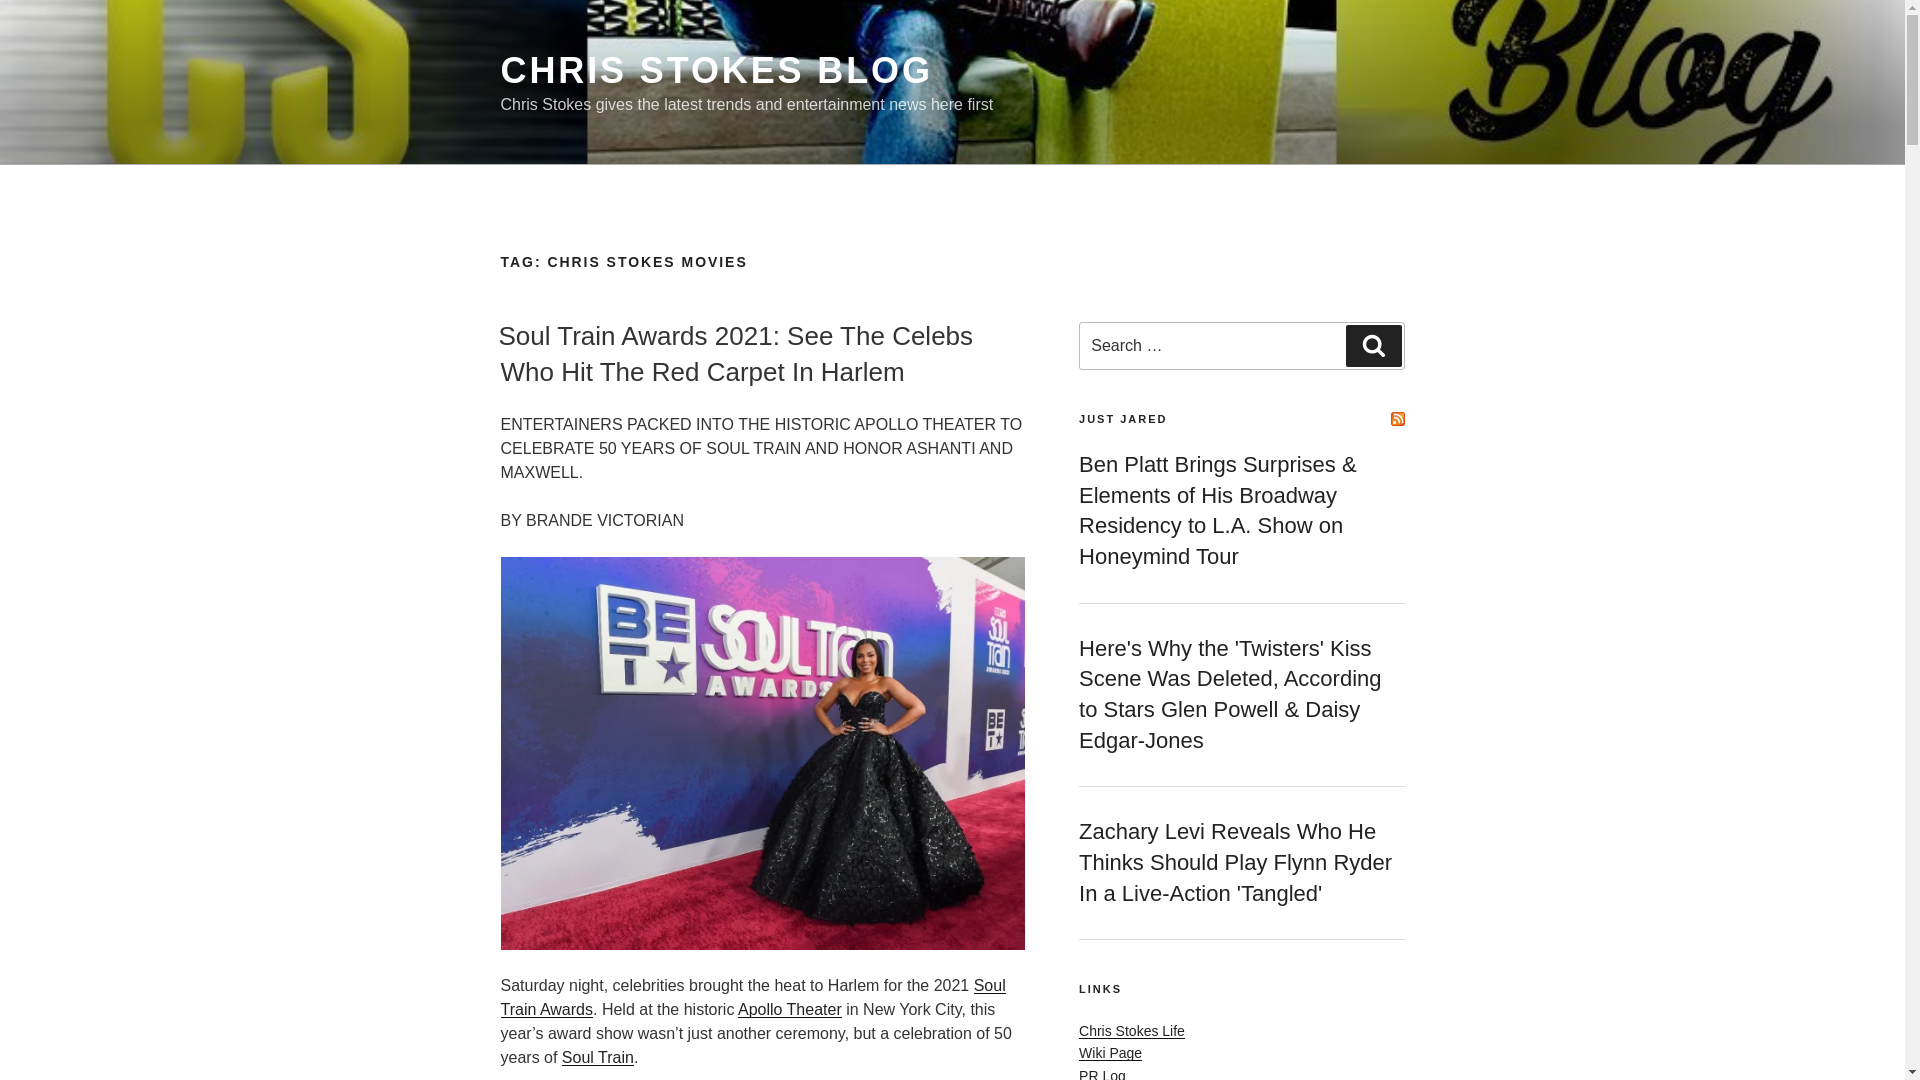 The image size is (1920, 1080). What do you see at coordinates (598, 1056) in the screenshot?
I see `Soul Train` at bounding box center [598, 1056].